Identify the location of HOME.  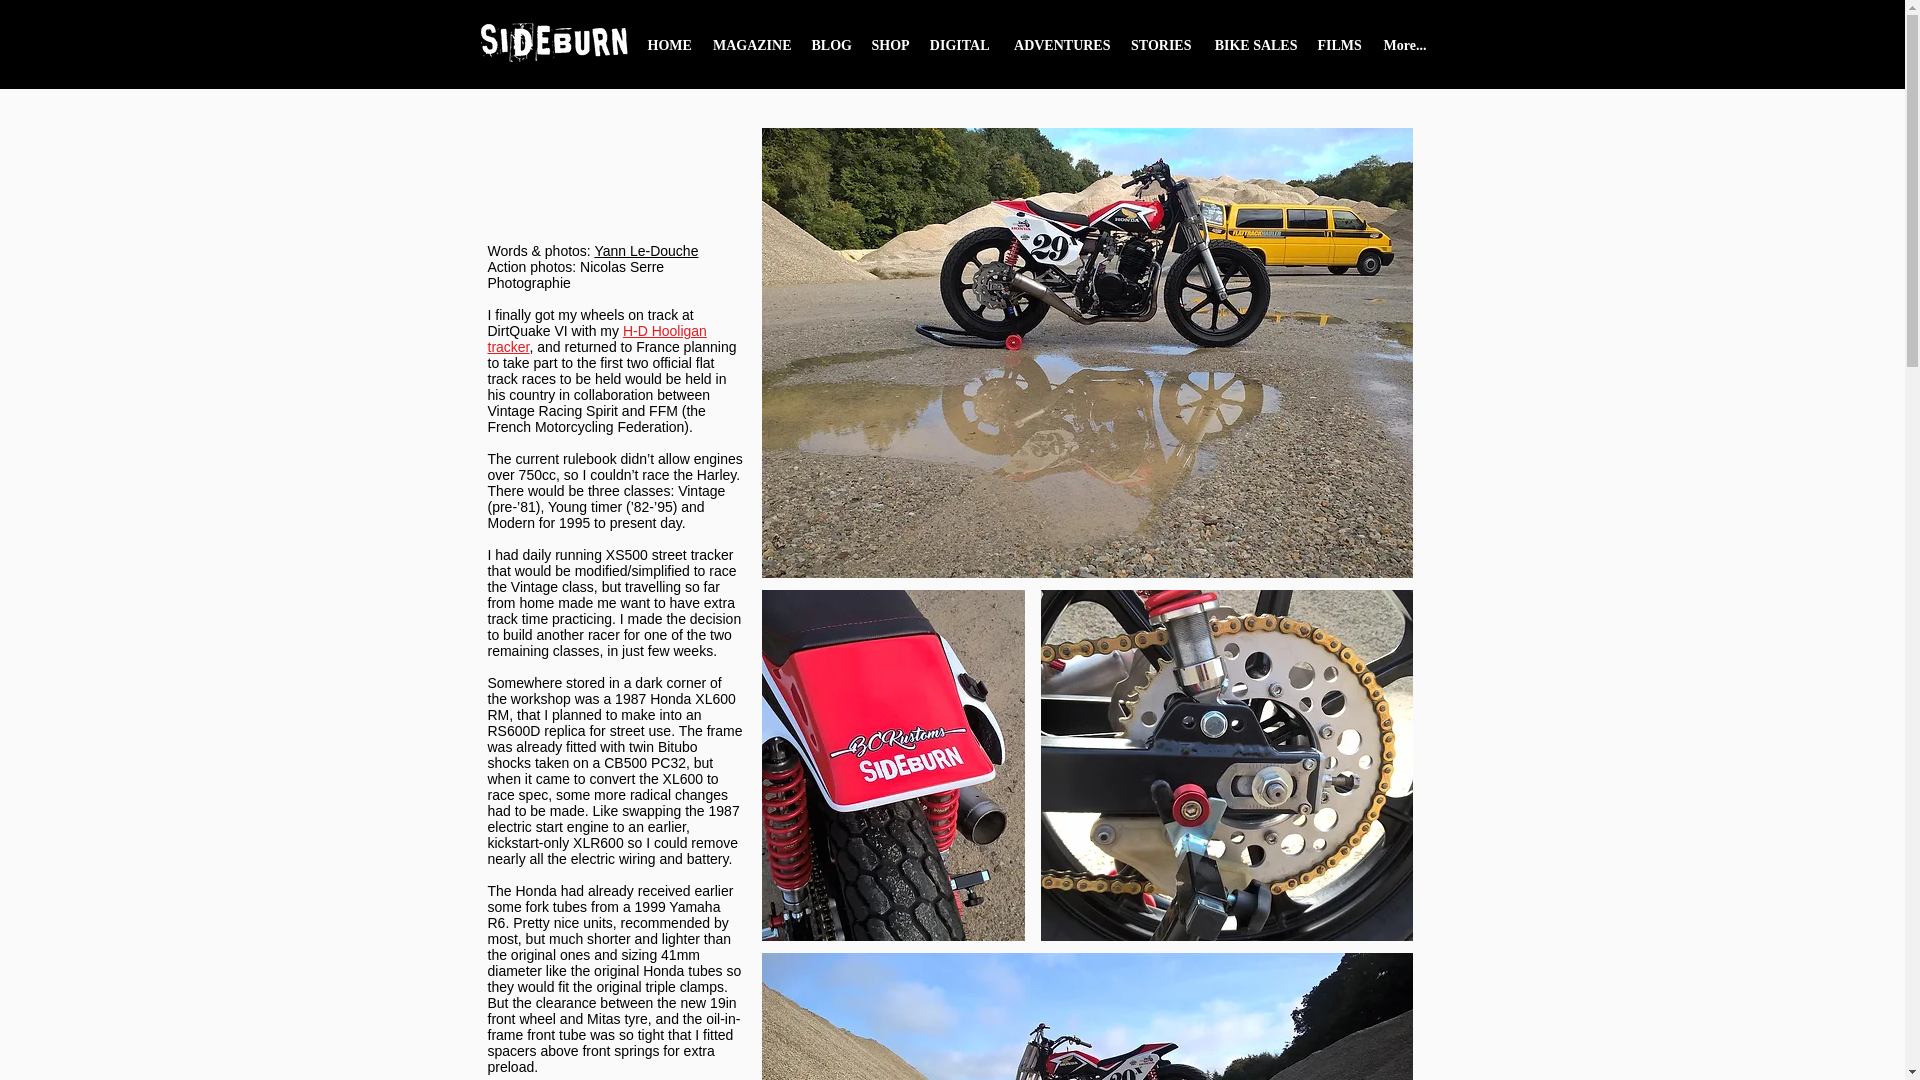
(670, 52).